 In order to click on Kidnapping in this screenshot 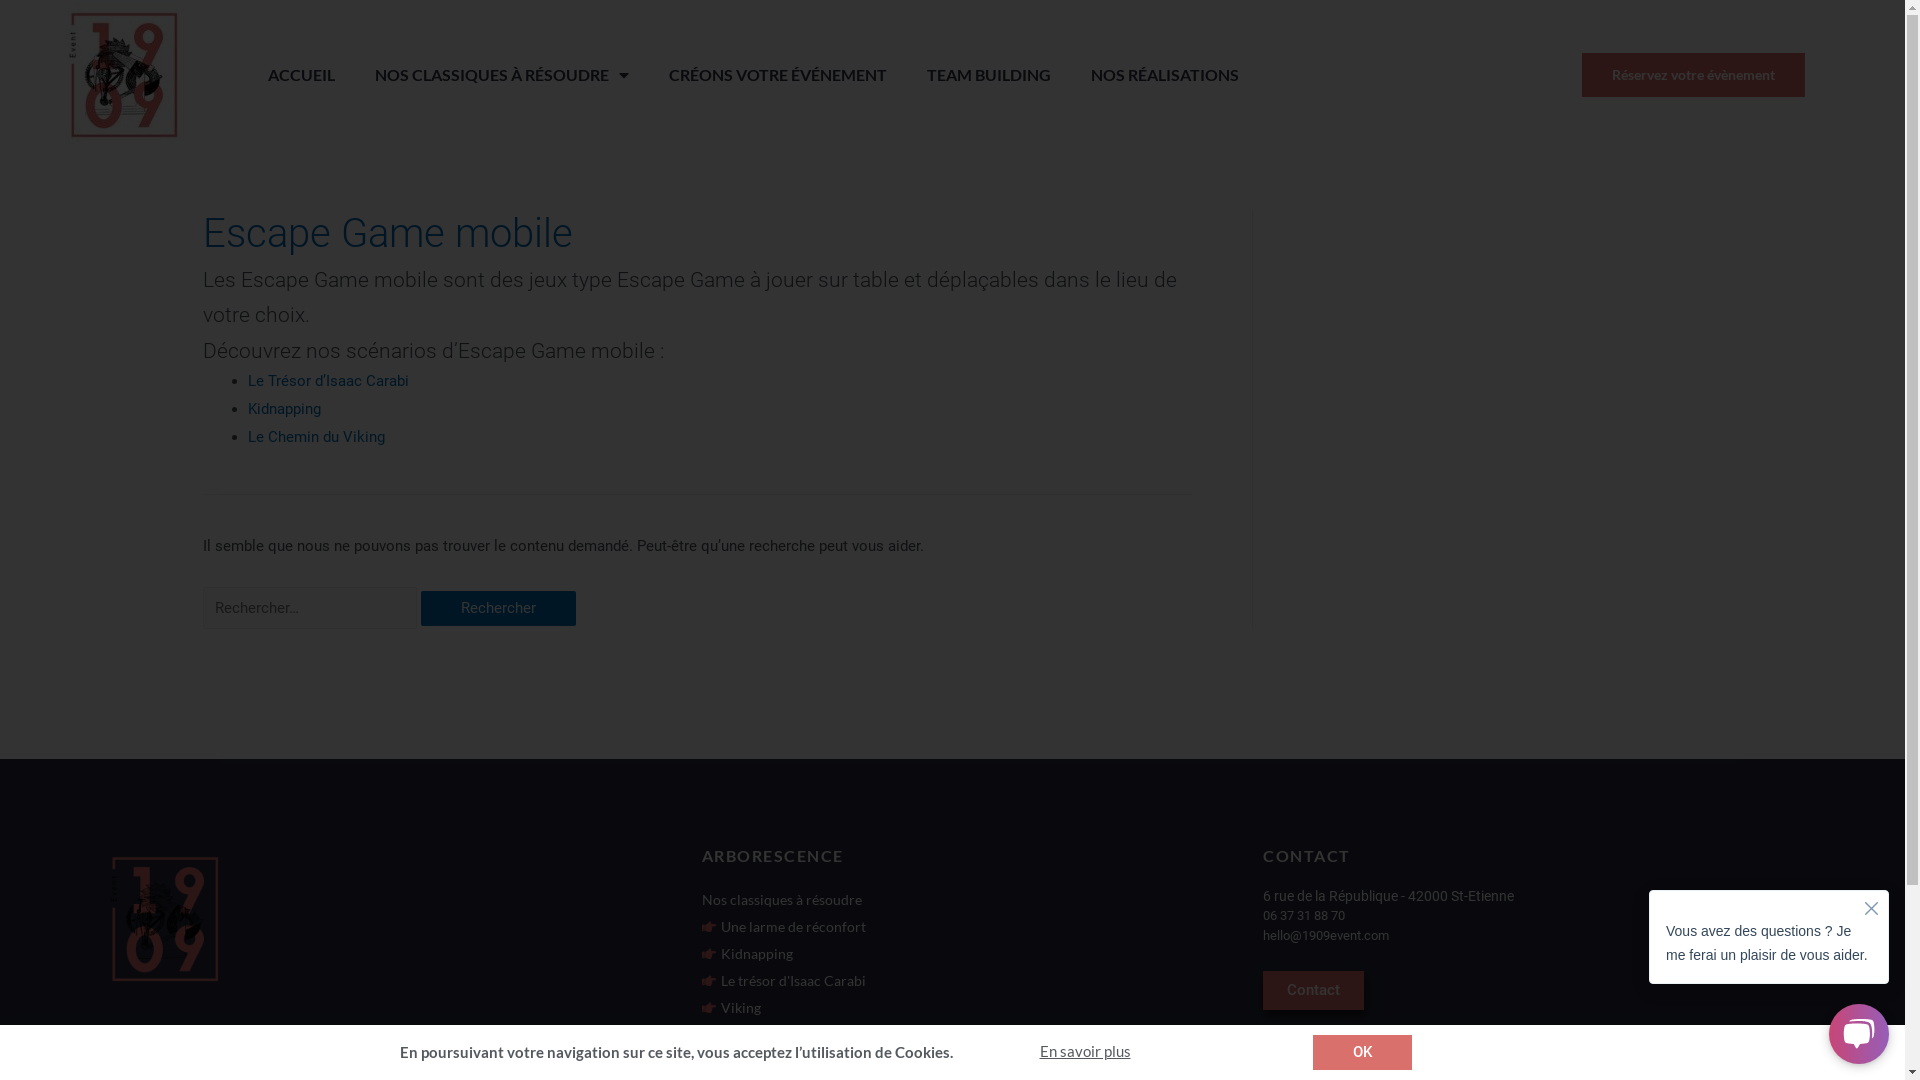, I will do `click(748, 954)`.